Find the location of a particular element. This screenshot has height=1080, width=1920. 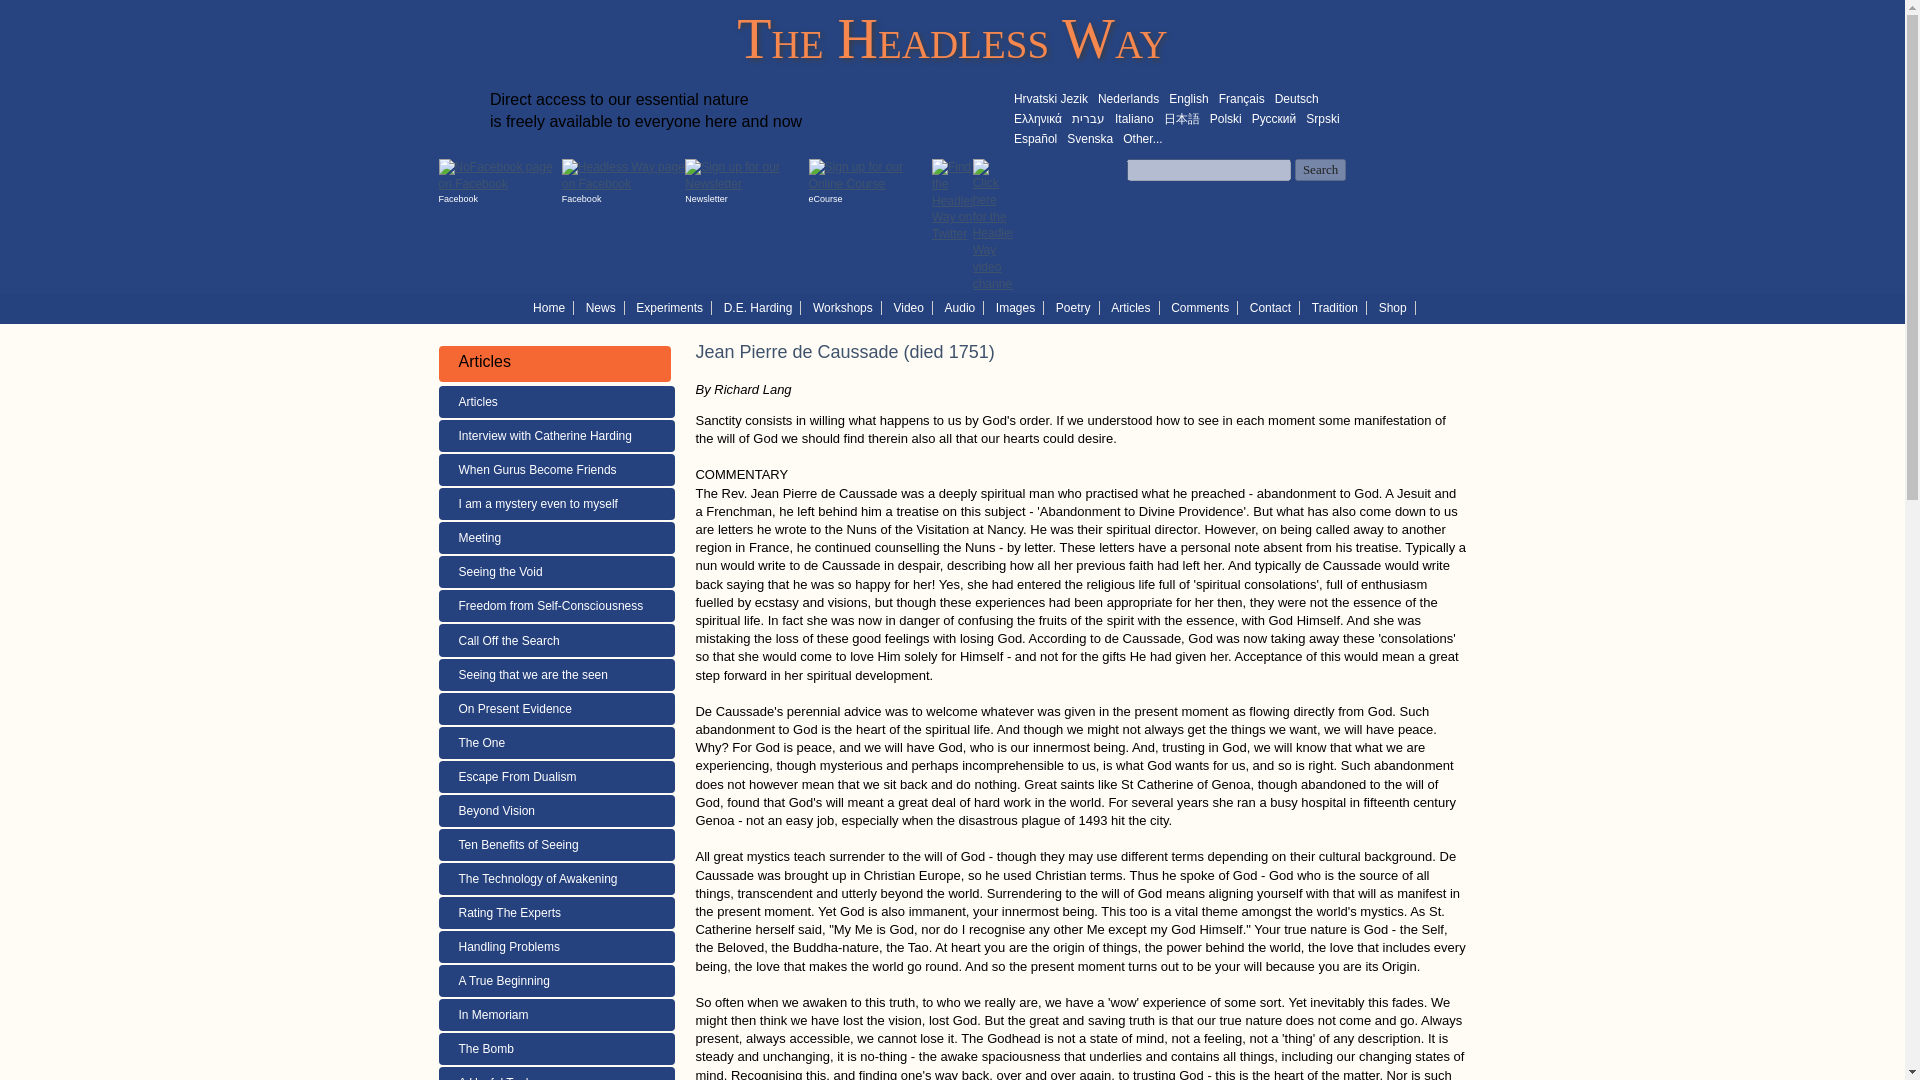

Experiments is located at coordinates (674, 307).